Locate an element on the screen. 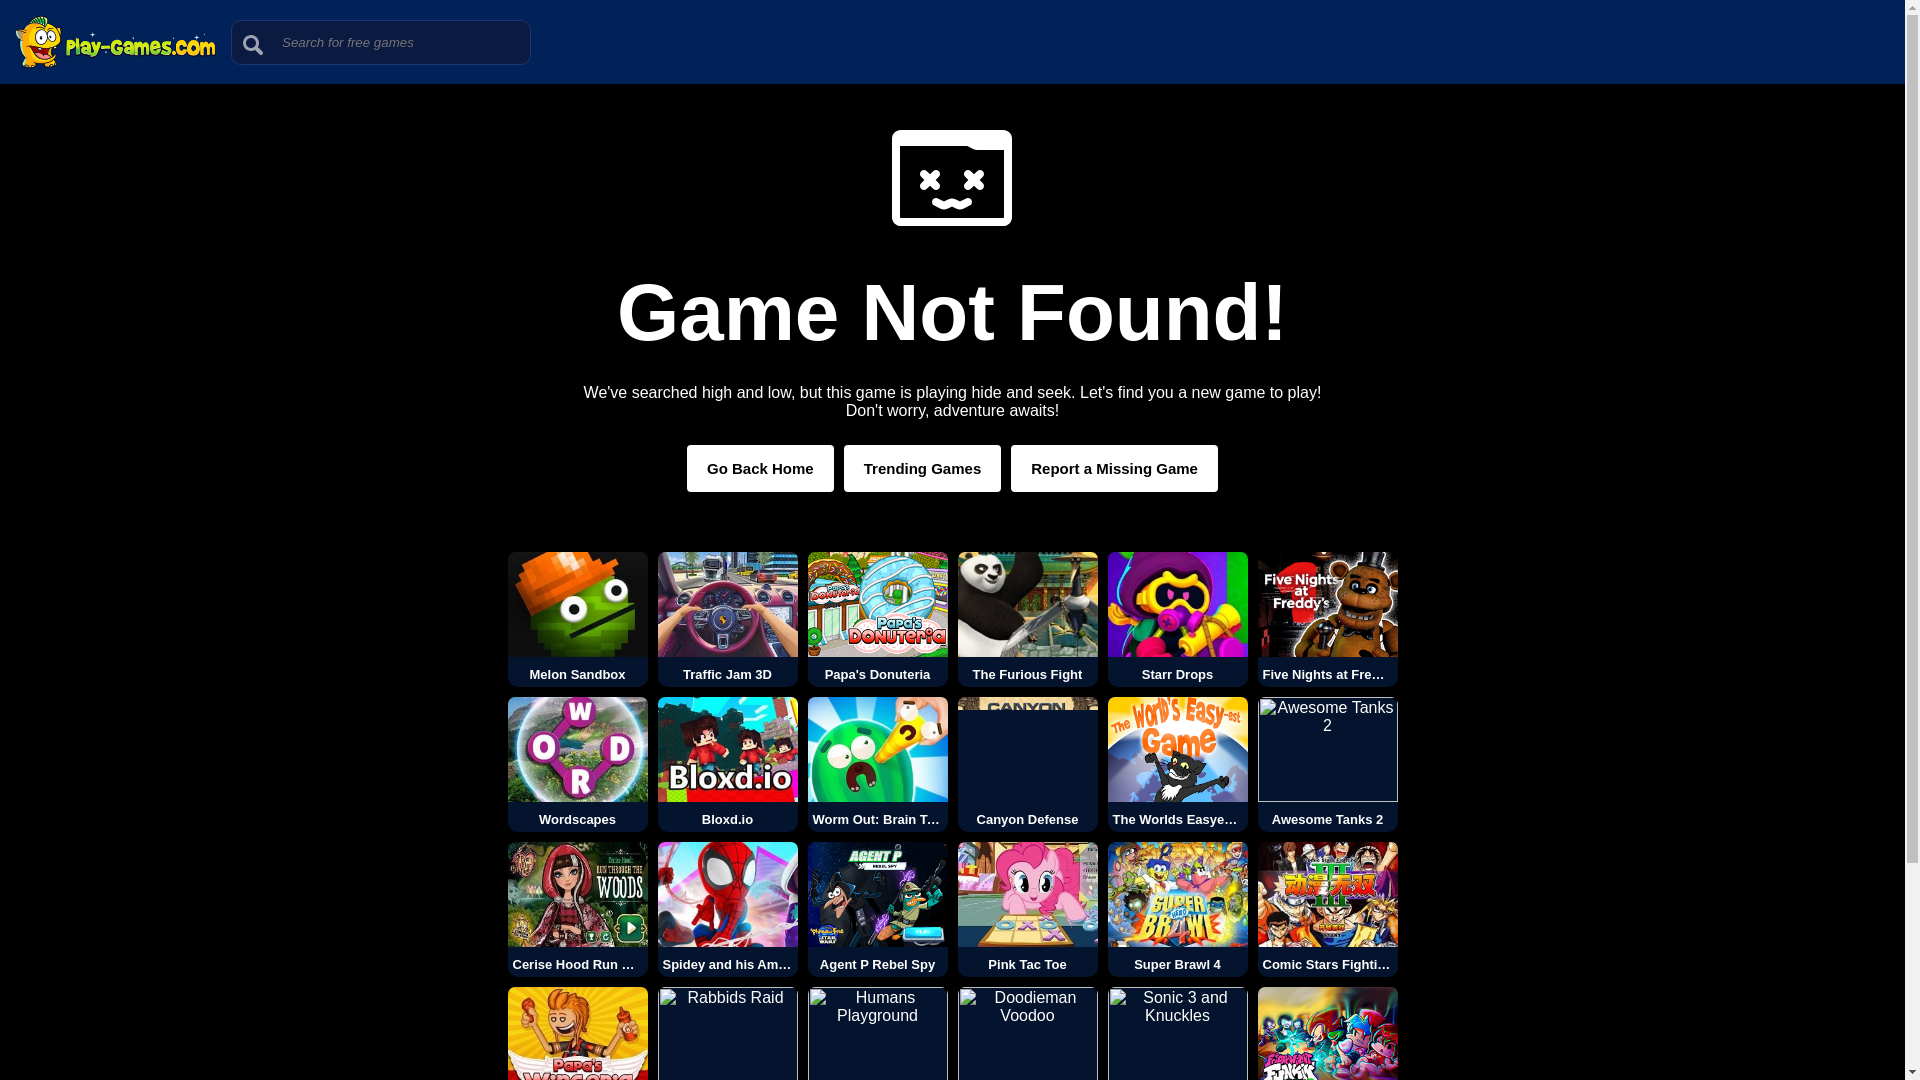 Image resolution: width=1920 pixels, height=1080 pixels. Pink Tac Toe is located at coordinates (1028, 910).